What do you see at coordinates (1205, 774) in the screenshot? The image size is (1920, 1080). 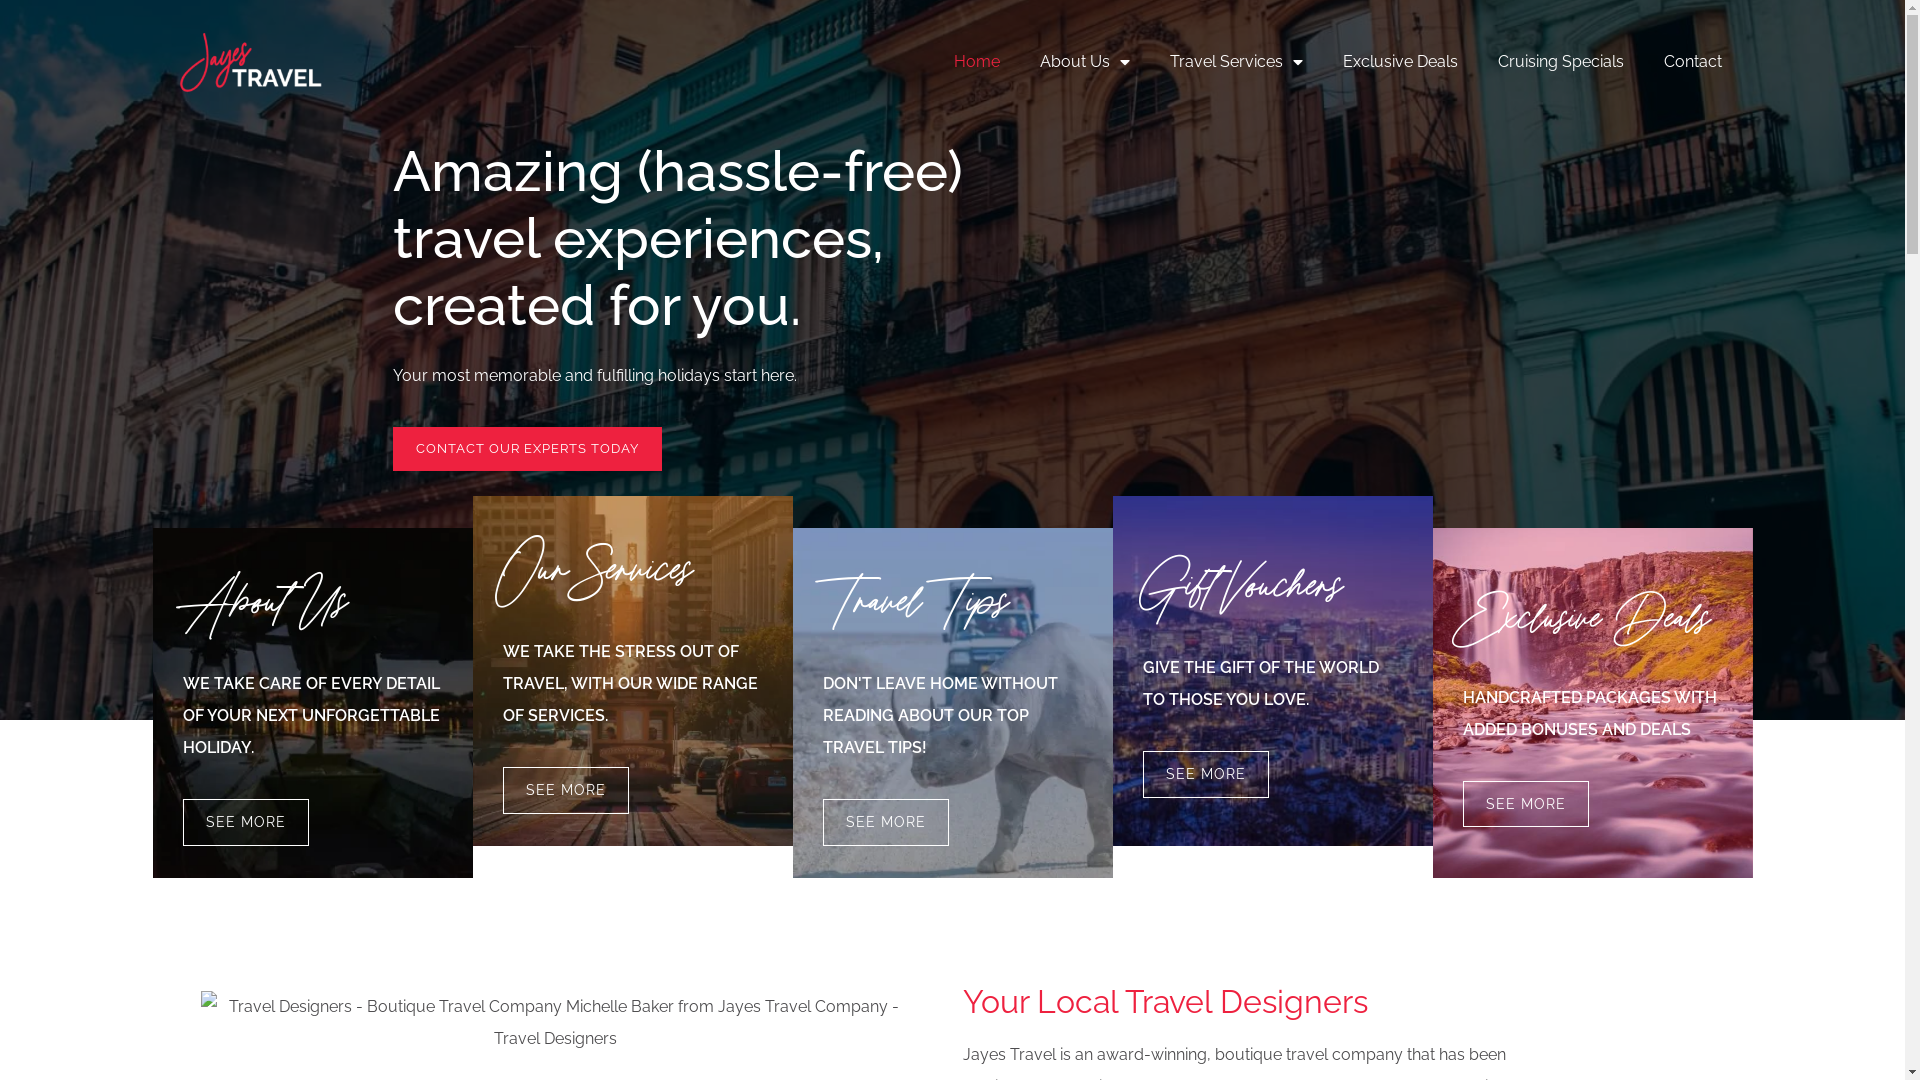 I see `SEE MORE` at bounding box center [1205, 774].